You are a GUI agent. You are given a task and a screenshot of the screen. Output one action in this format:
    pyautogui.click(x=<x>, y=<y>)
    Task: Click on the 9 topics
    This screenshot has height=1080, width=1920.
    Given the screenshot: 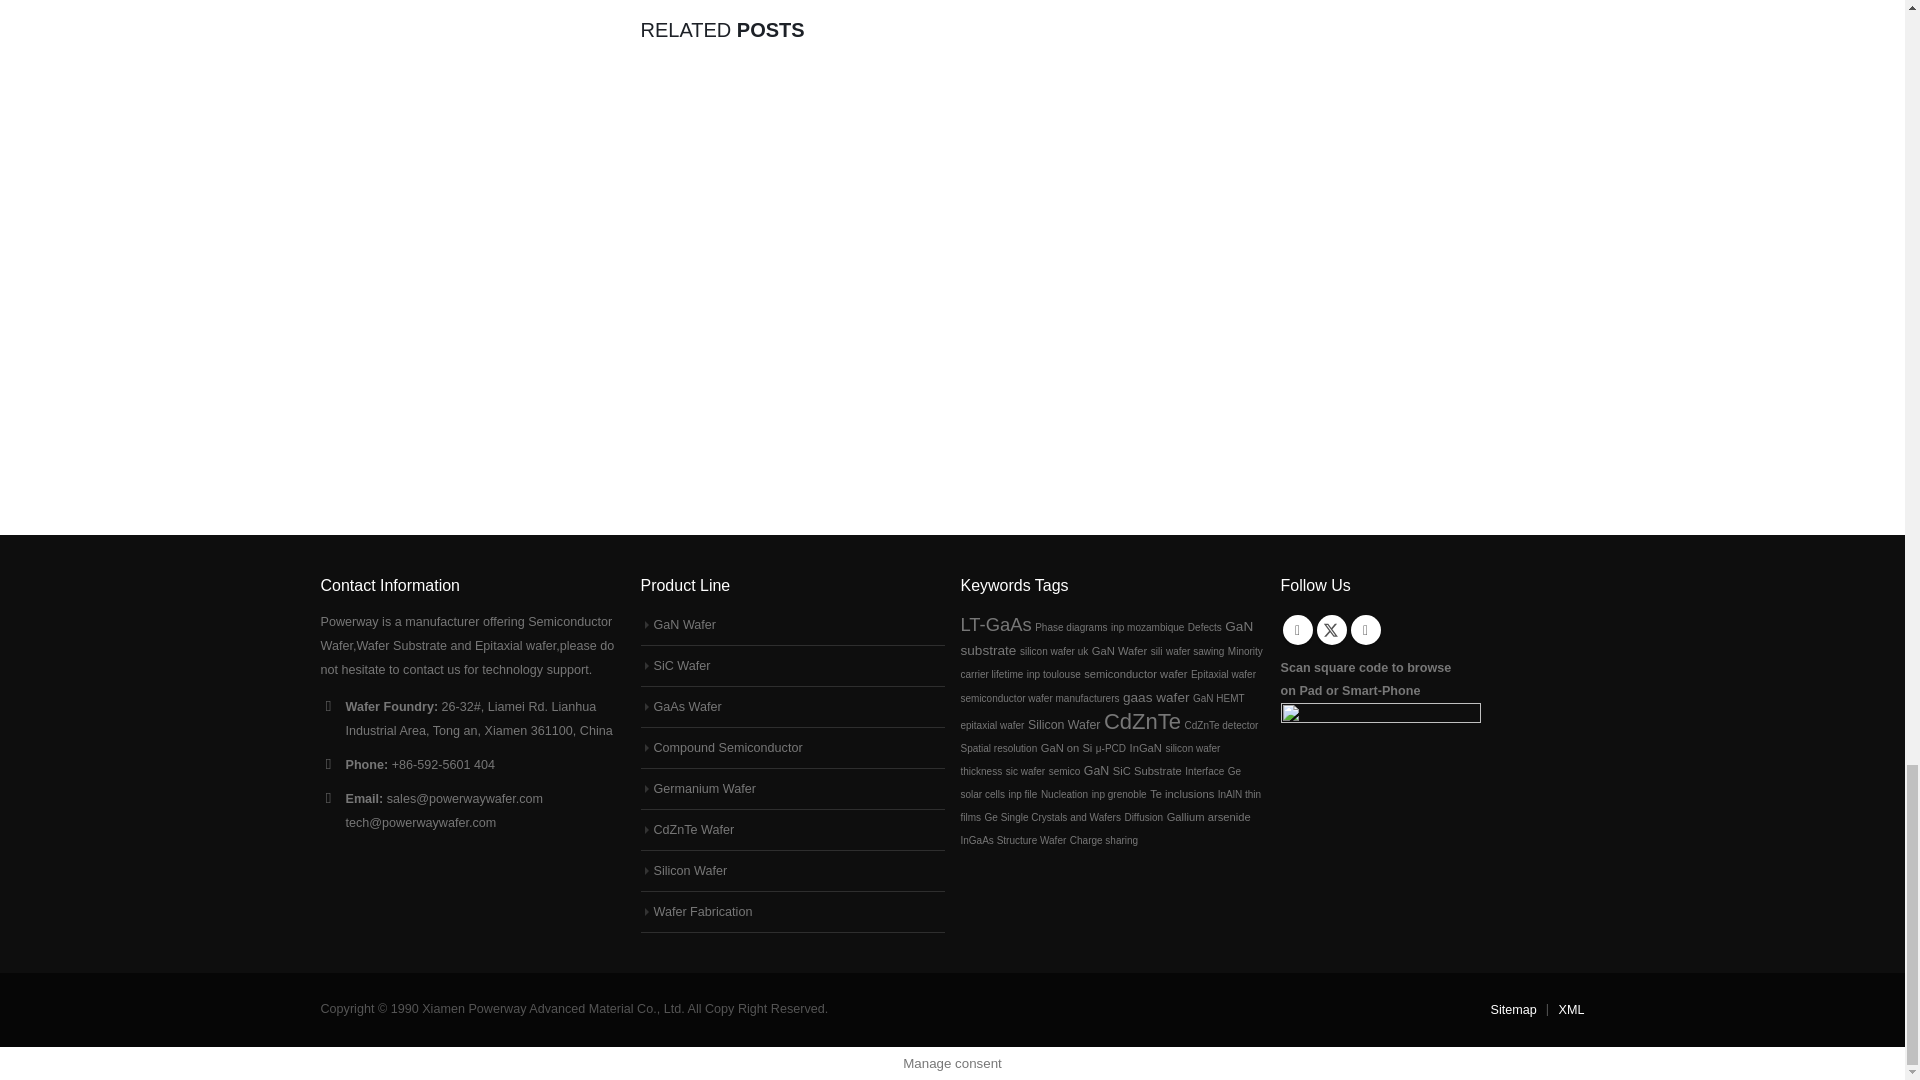 What is the action you would take?
    pyautogui.click(x=996, y=624)
    